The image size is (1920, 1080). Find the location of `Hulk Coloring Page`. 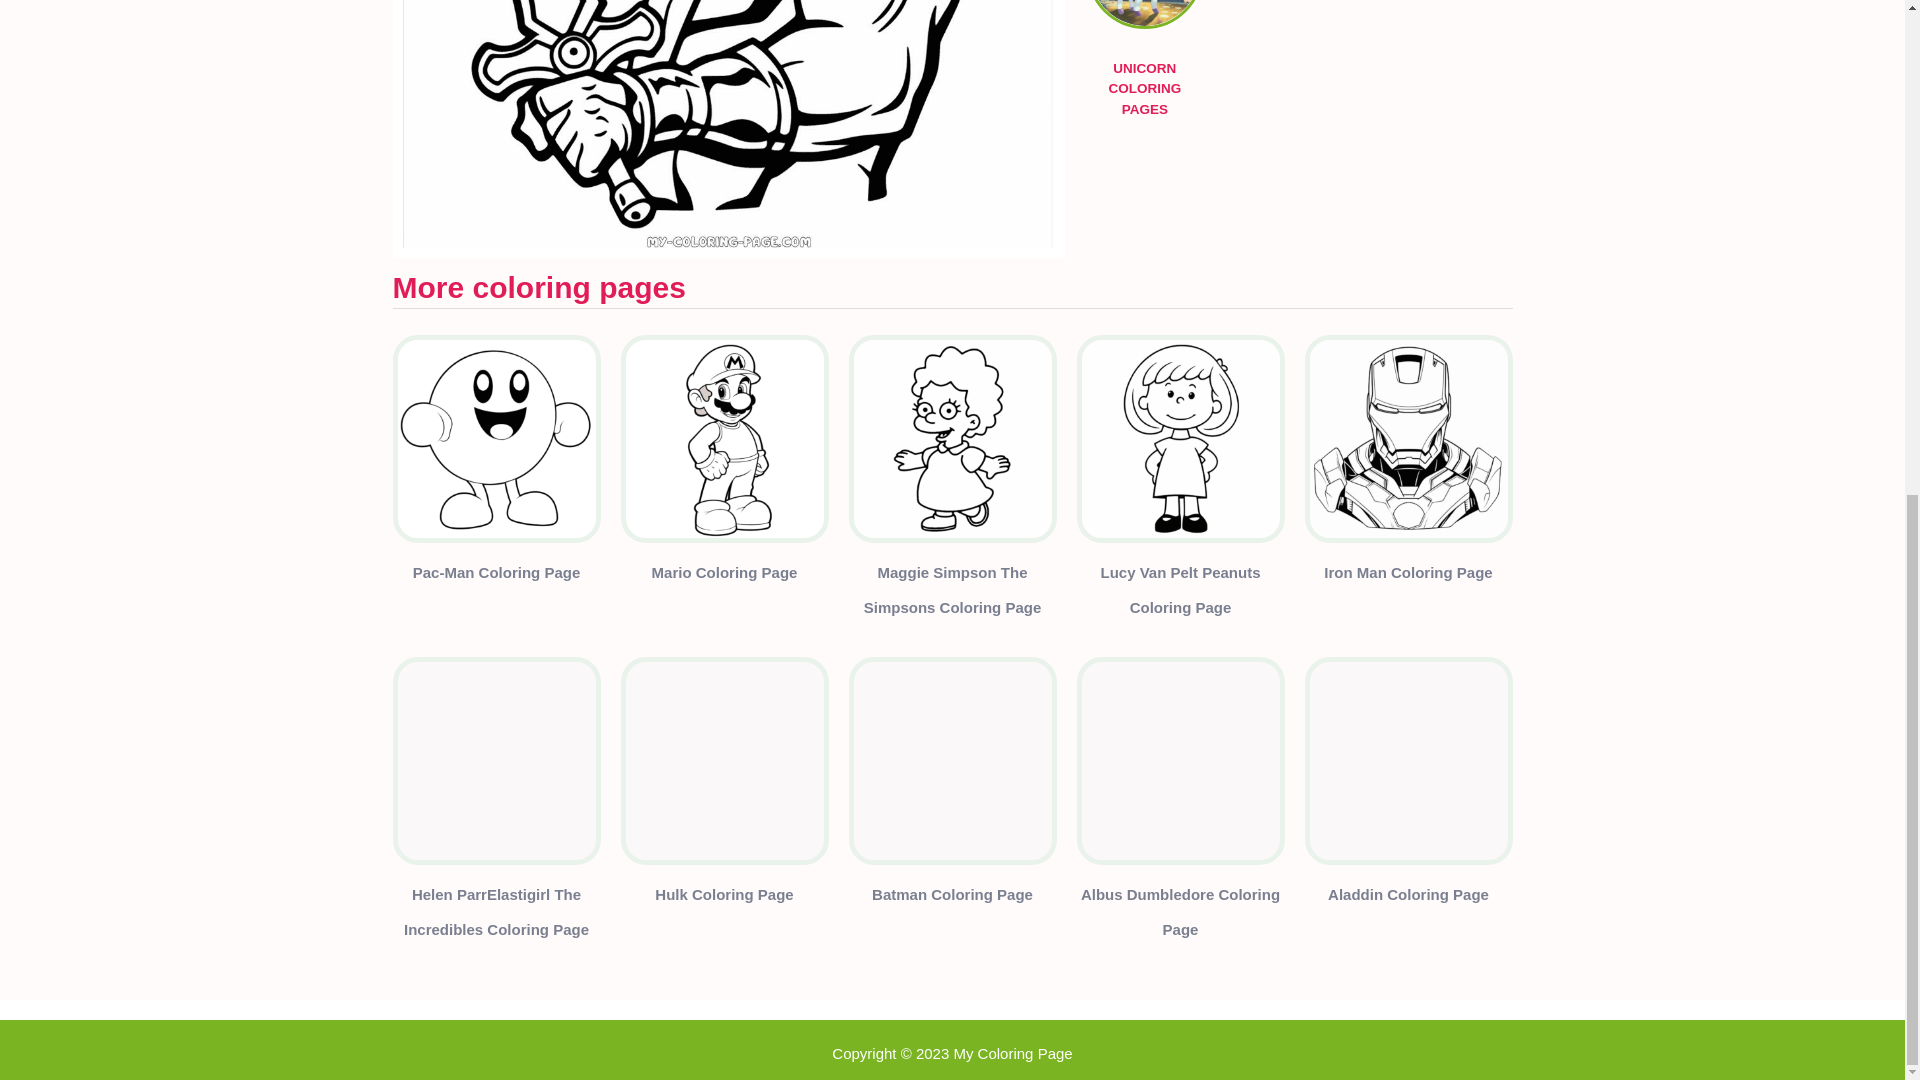

Hulk Coloring Page is located at coordinates (723, 898).